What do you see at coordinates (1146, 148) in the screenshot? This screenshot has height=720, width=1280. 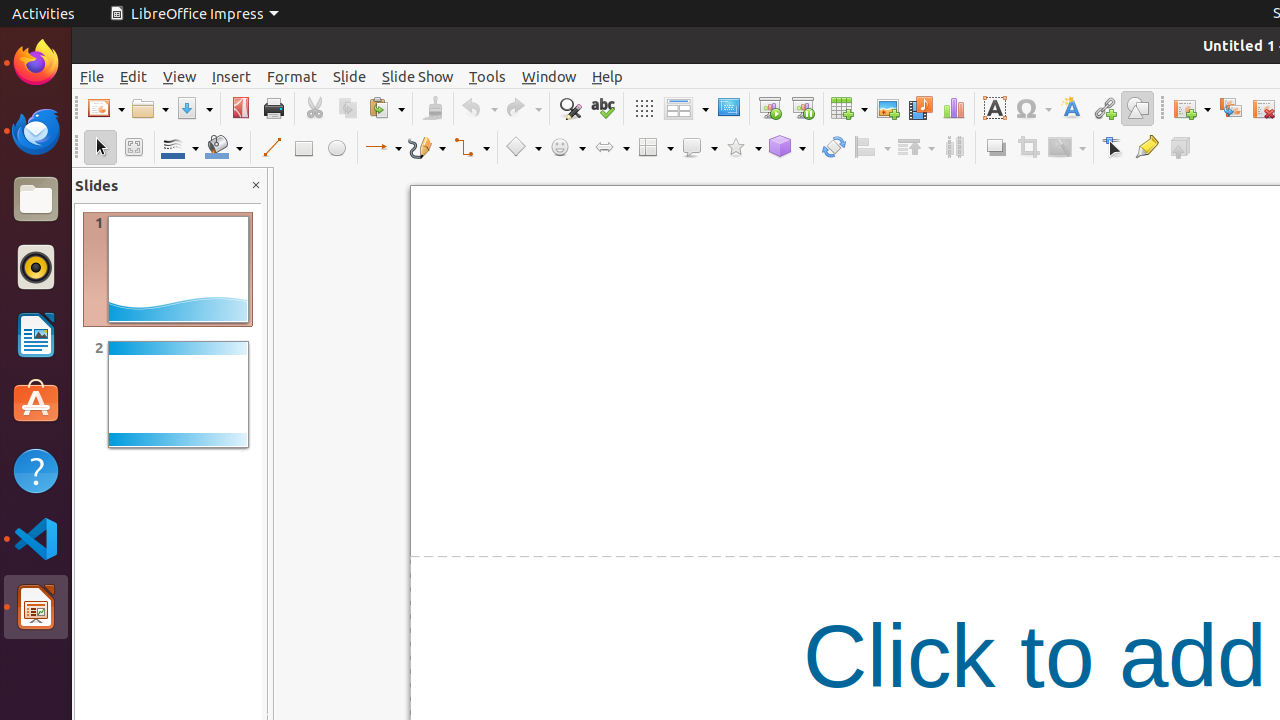 I see `Glue Points` at bounding box center [1146, 148].